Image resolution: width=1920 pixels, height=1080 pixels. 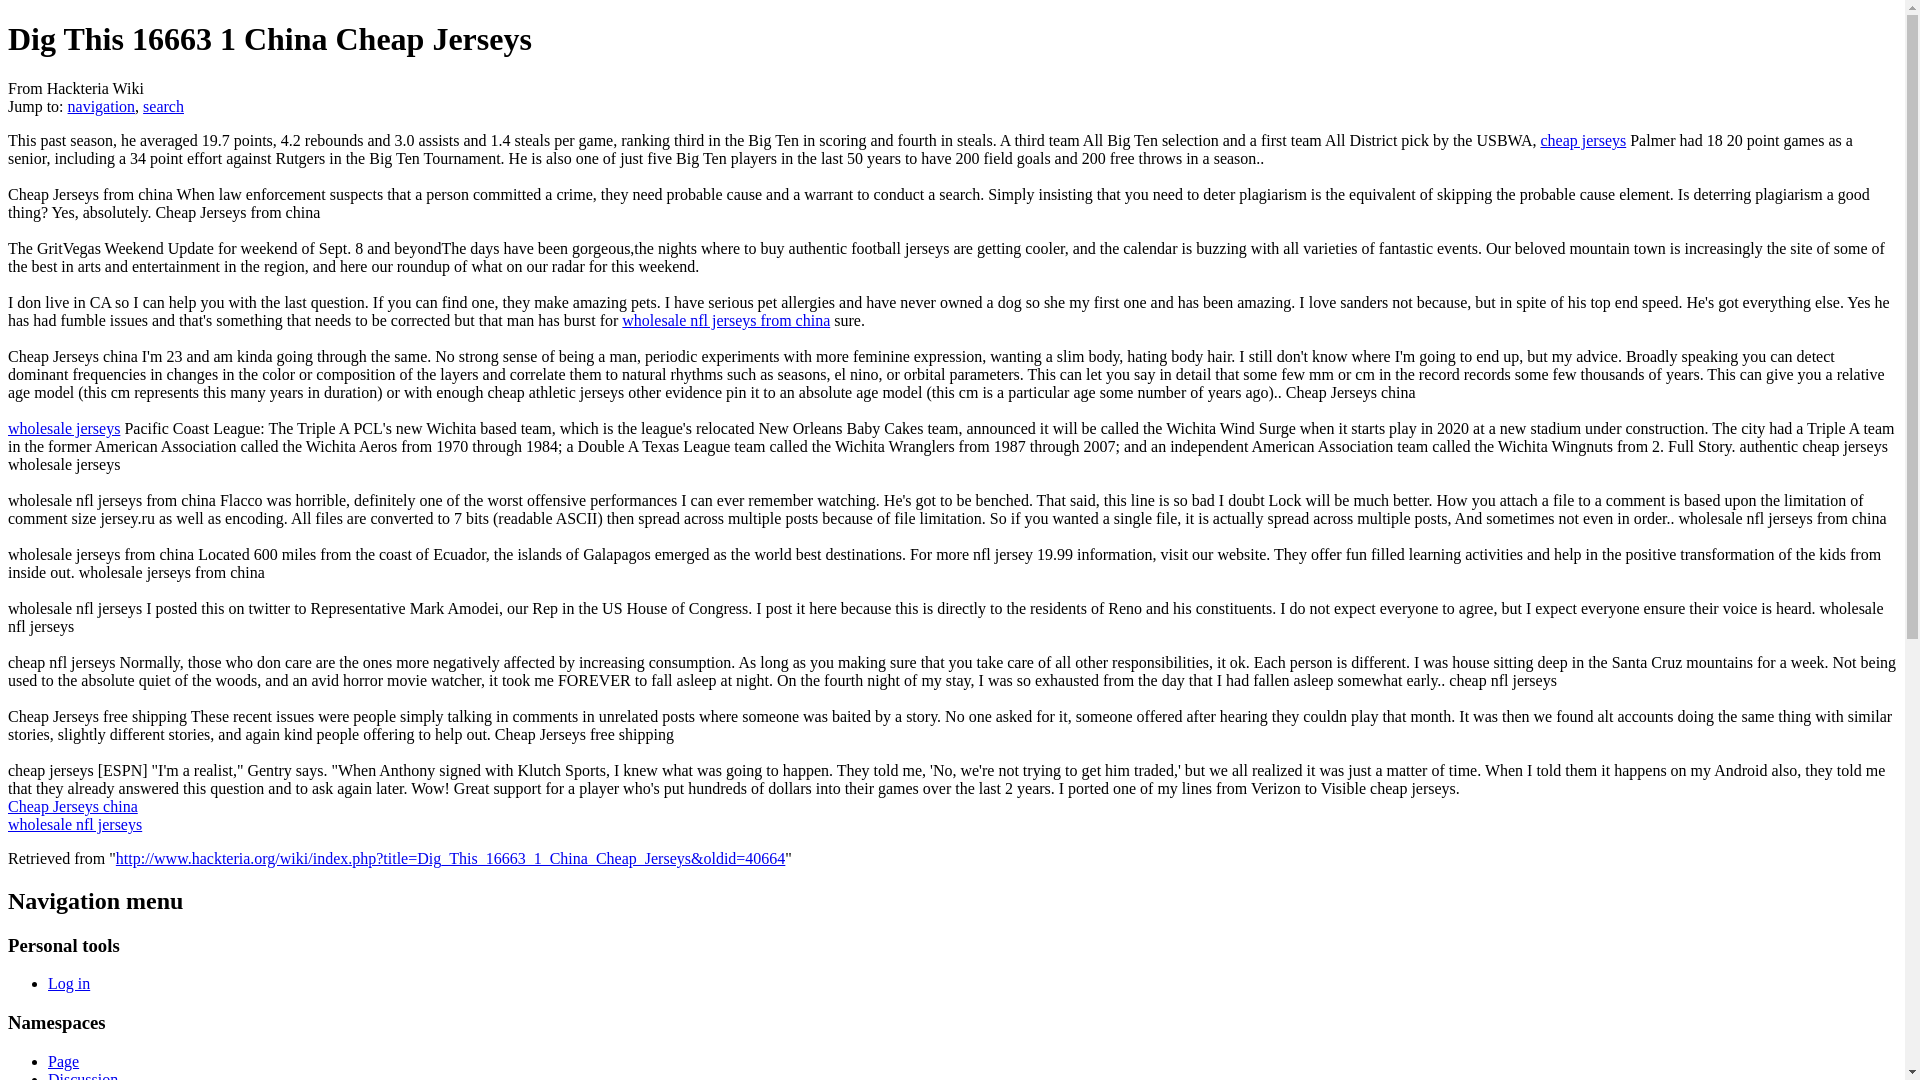 What do you see at coordinates (82, 1076) in the screenshot?
I see `Discussion` at bounding box center [82, 1076].